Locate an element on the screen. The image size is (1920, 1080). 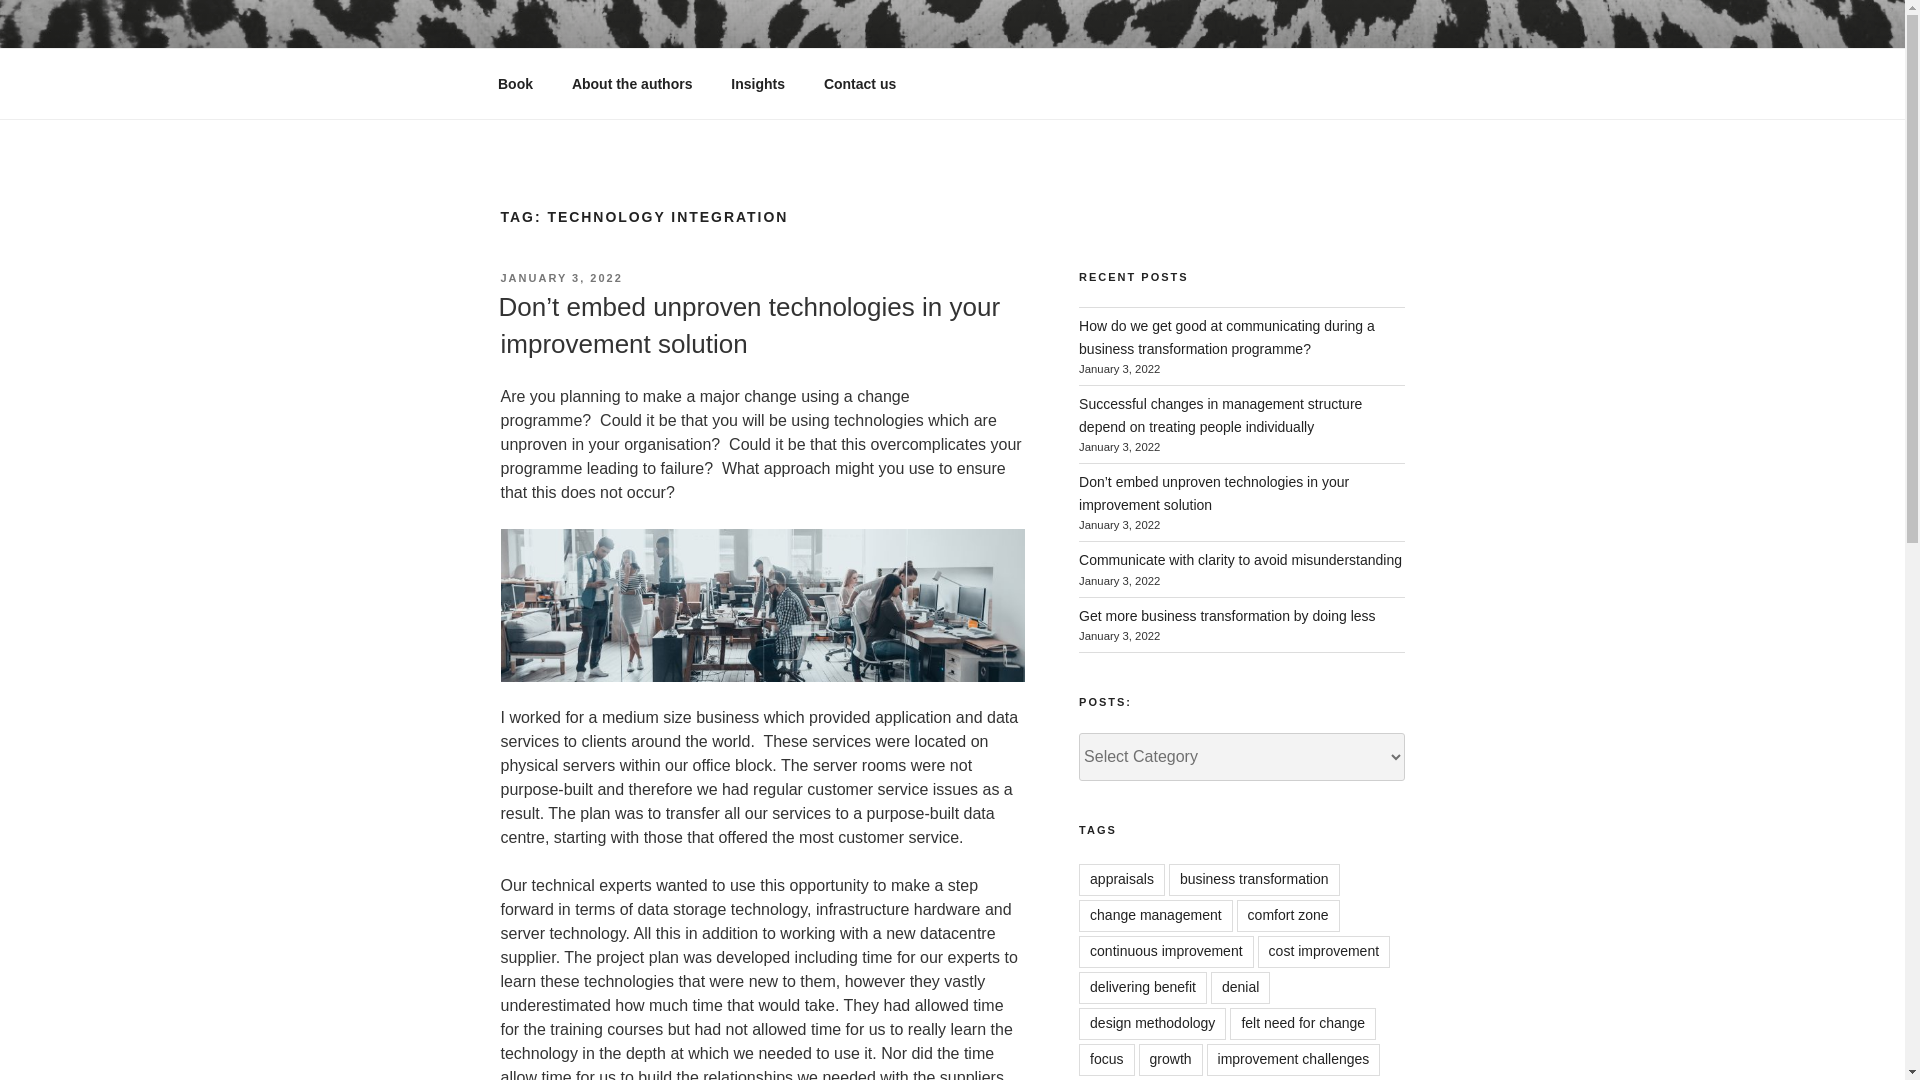
Insights is located at coordinates (758, 84).